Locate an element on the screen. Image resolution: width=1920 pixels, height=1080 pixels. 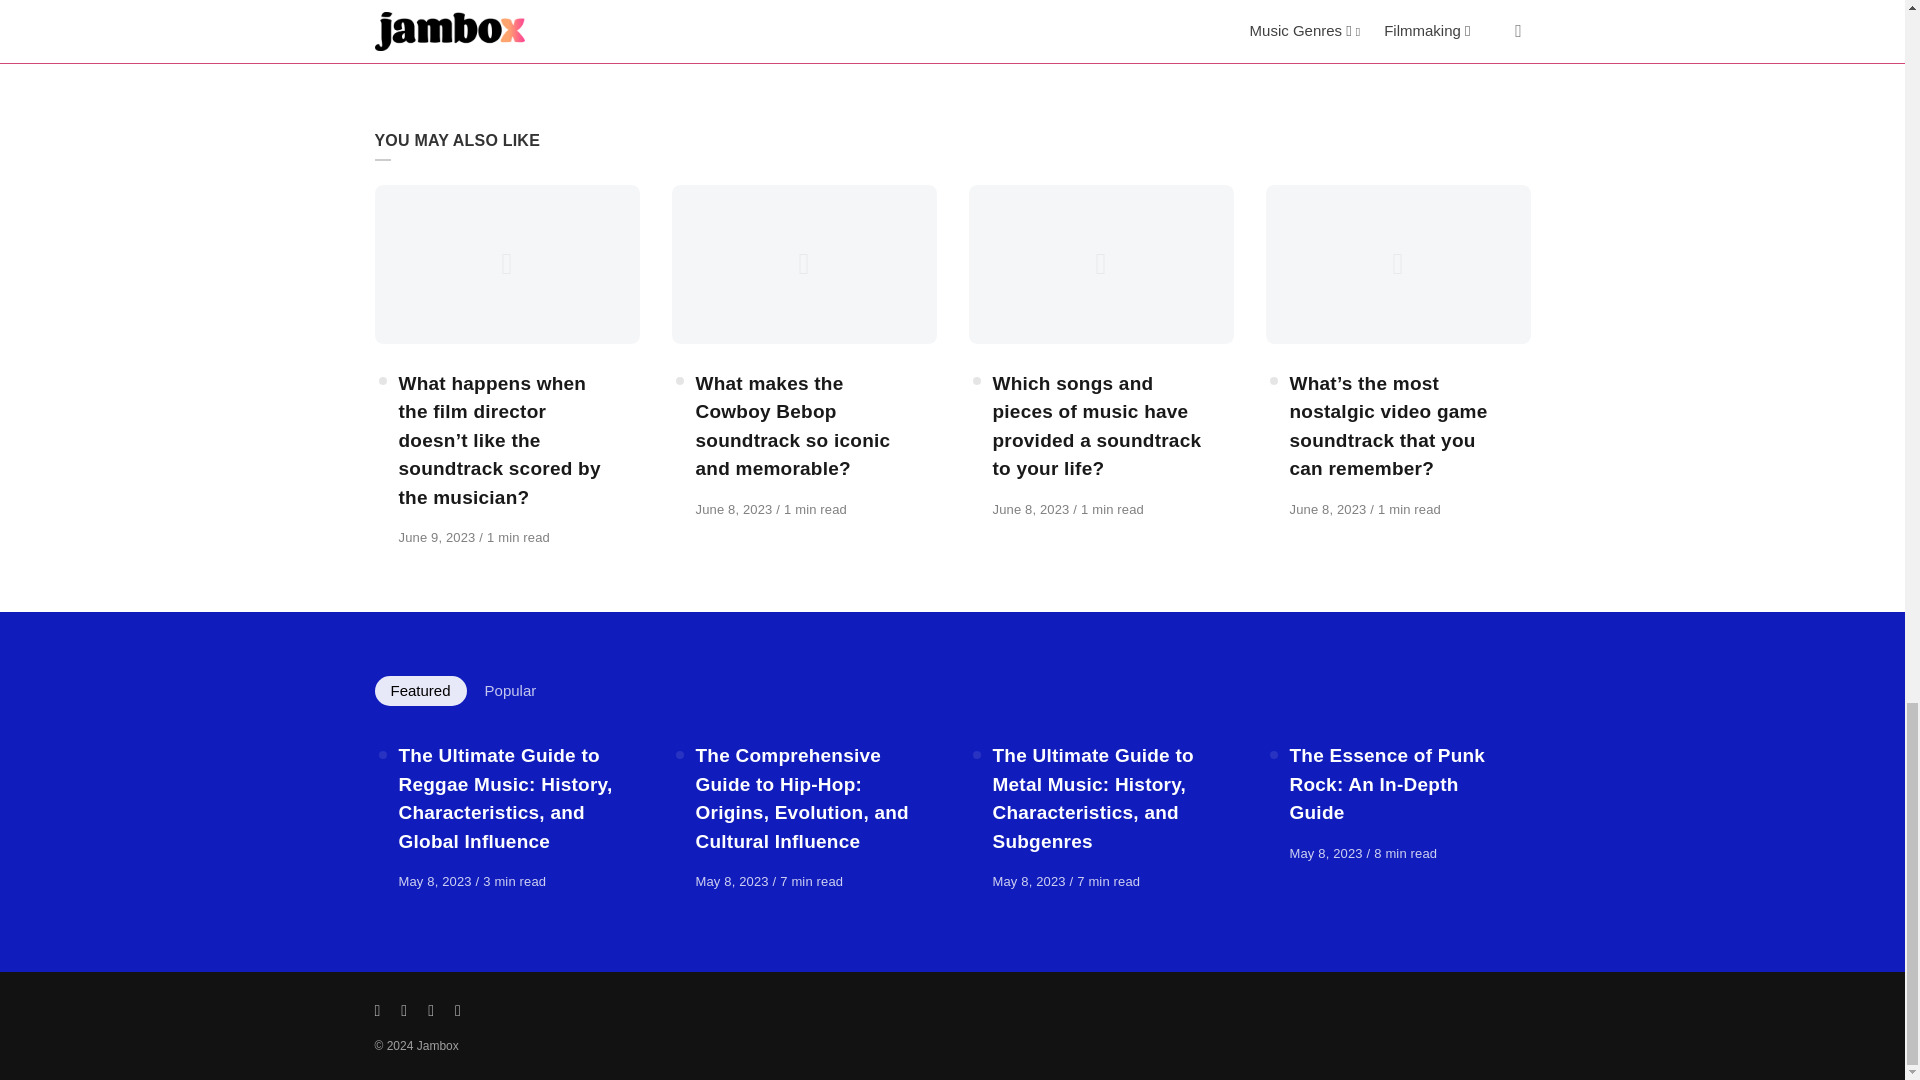
May 8, 2023 is located at coordinates (734, 880).